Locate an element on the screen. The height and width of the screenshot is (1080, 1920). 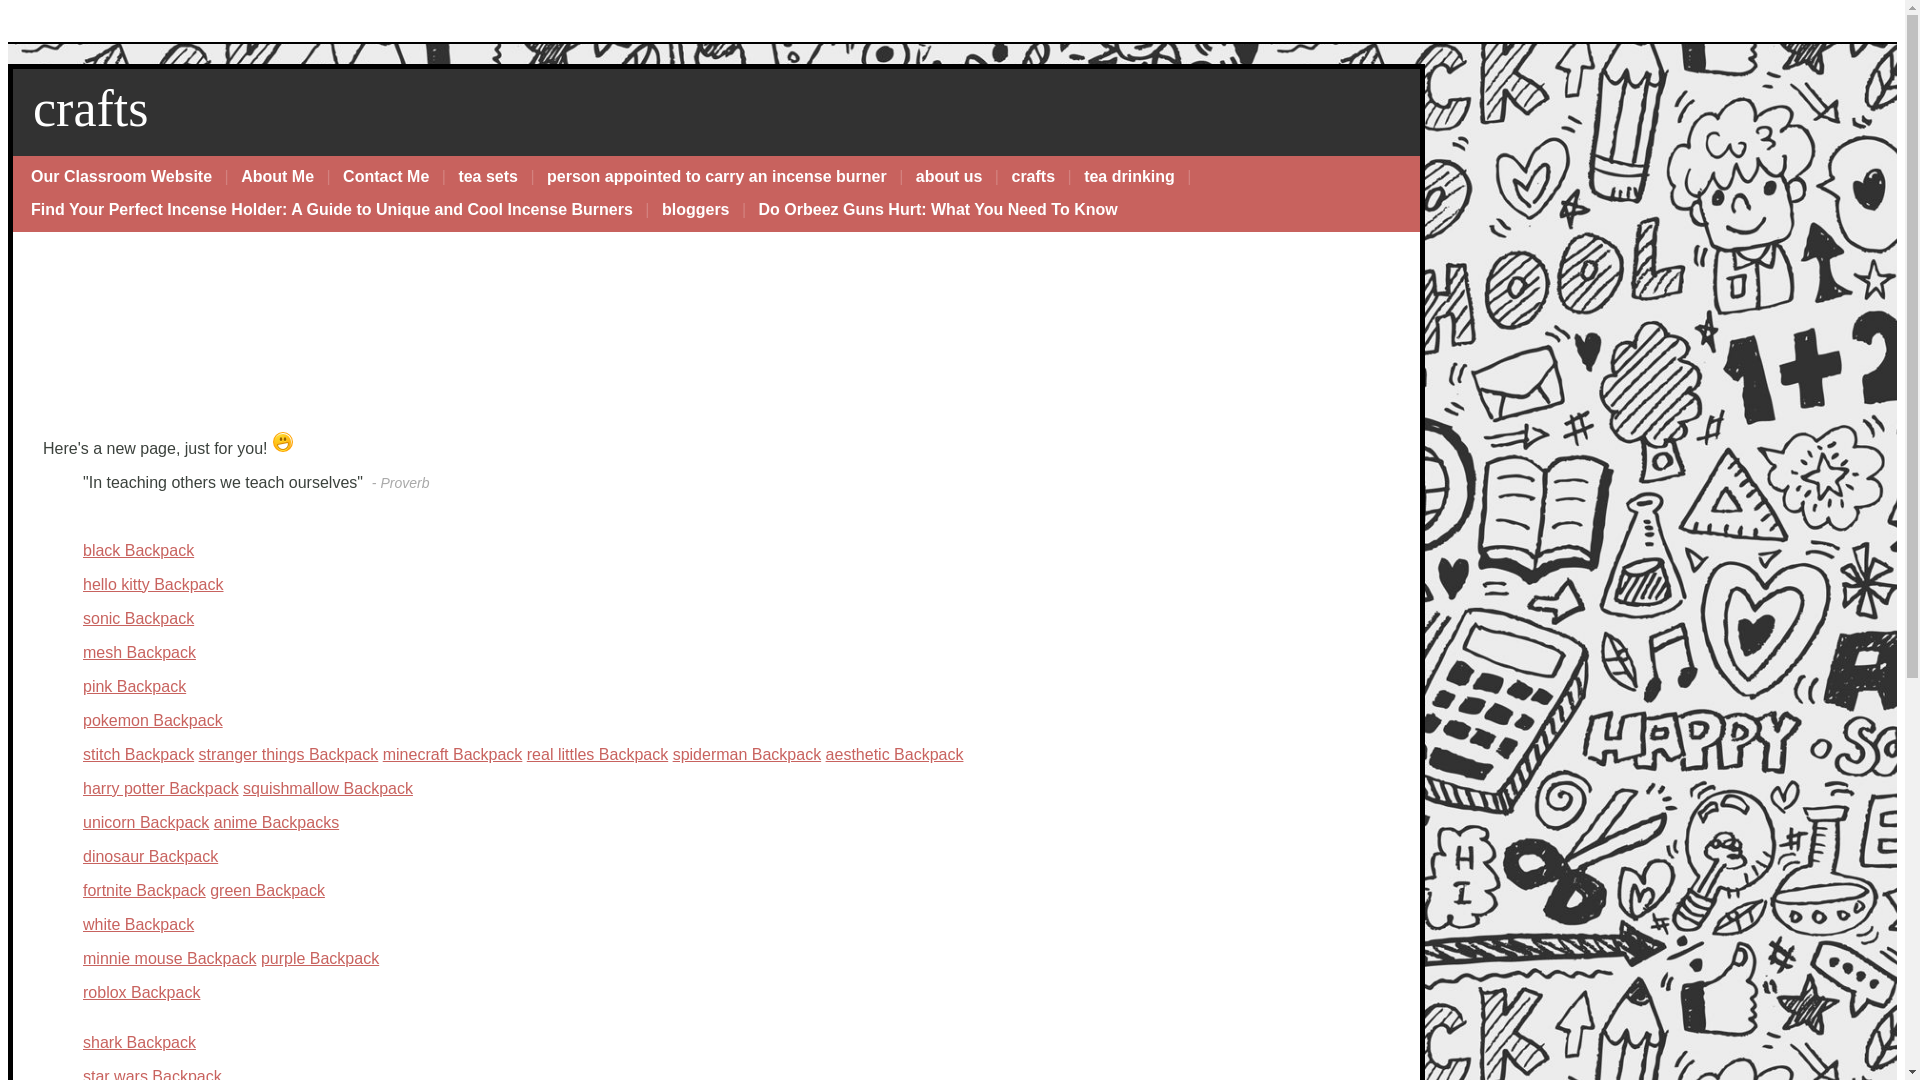
hello kitty Backpack is located at coordinates (153, 584).